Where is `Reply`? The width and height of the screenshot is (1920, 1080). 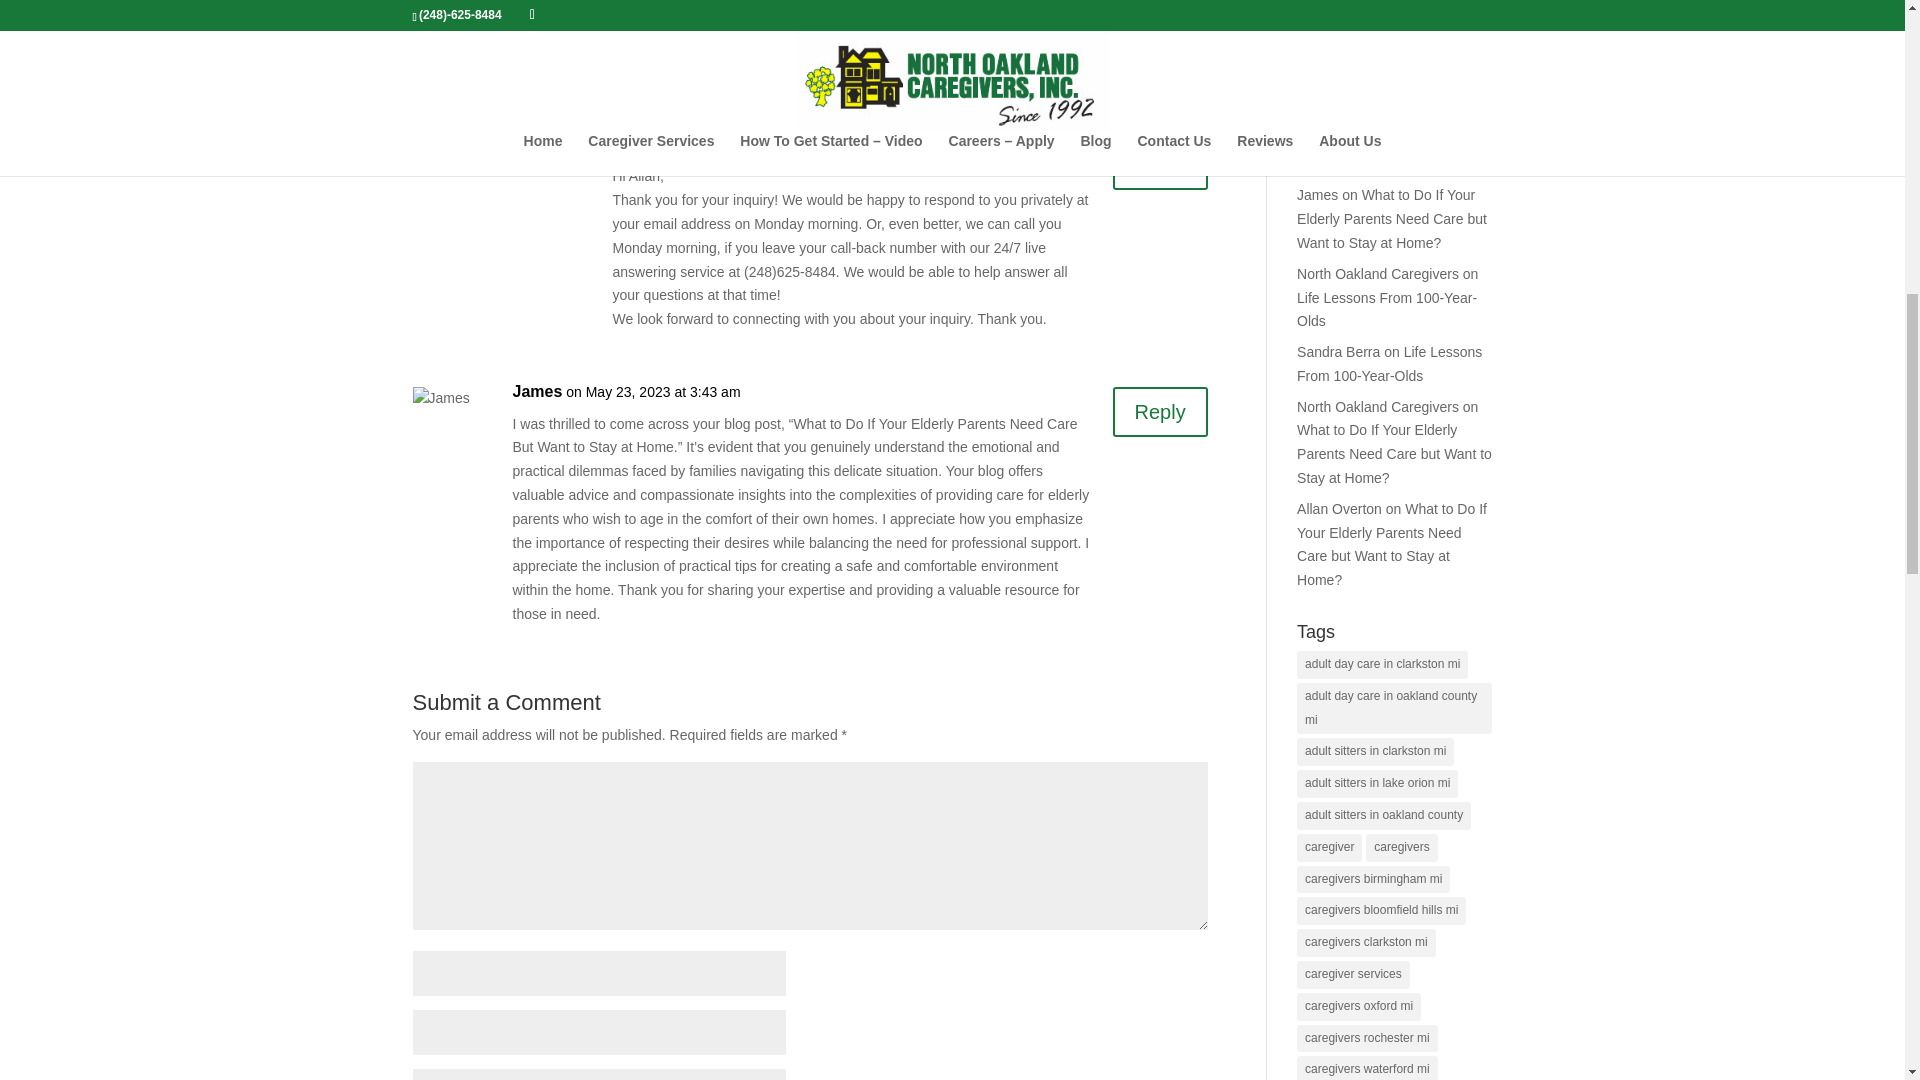 Reply is located at coordinates (1160, 412).